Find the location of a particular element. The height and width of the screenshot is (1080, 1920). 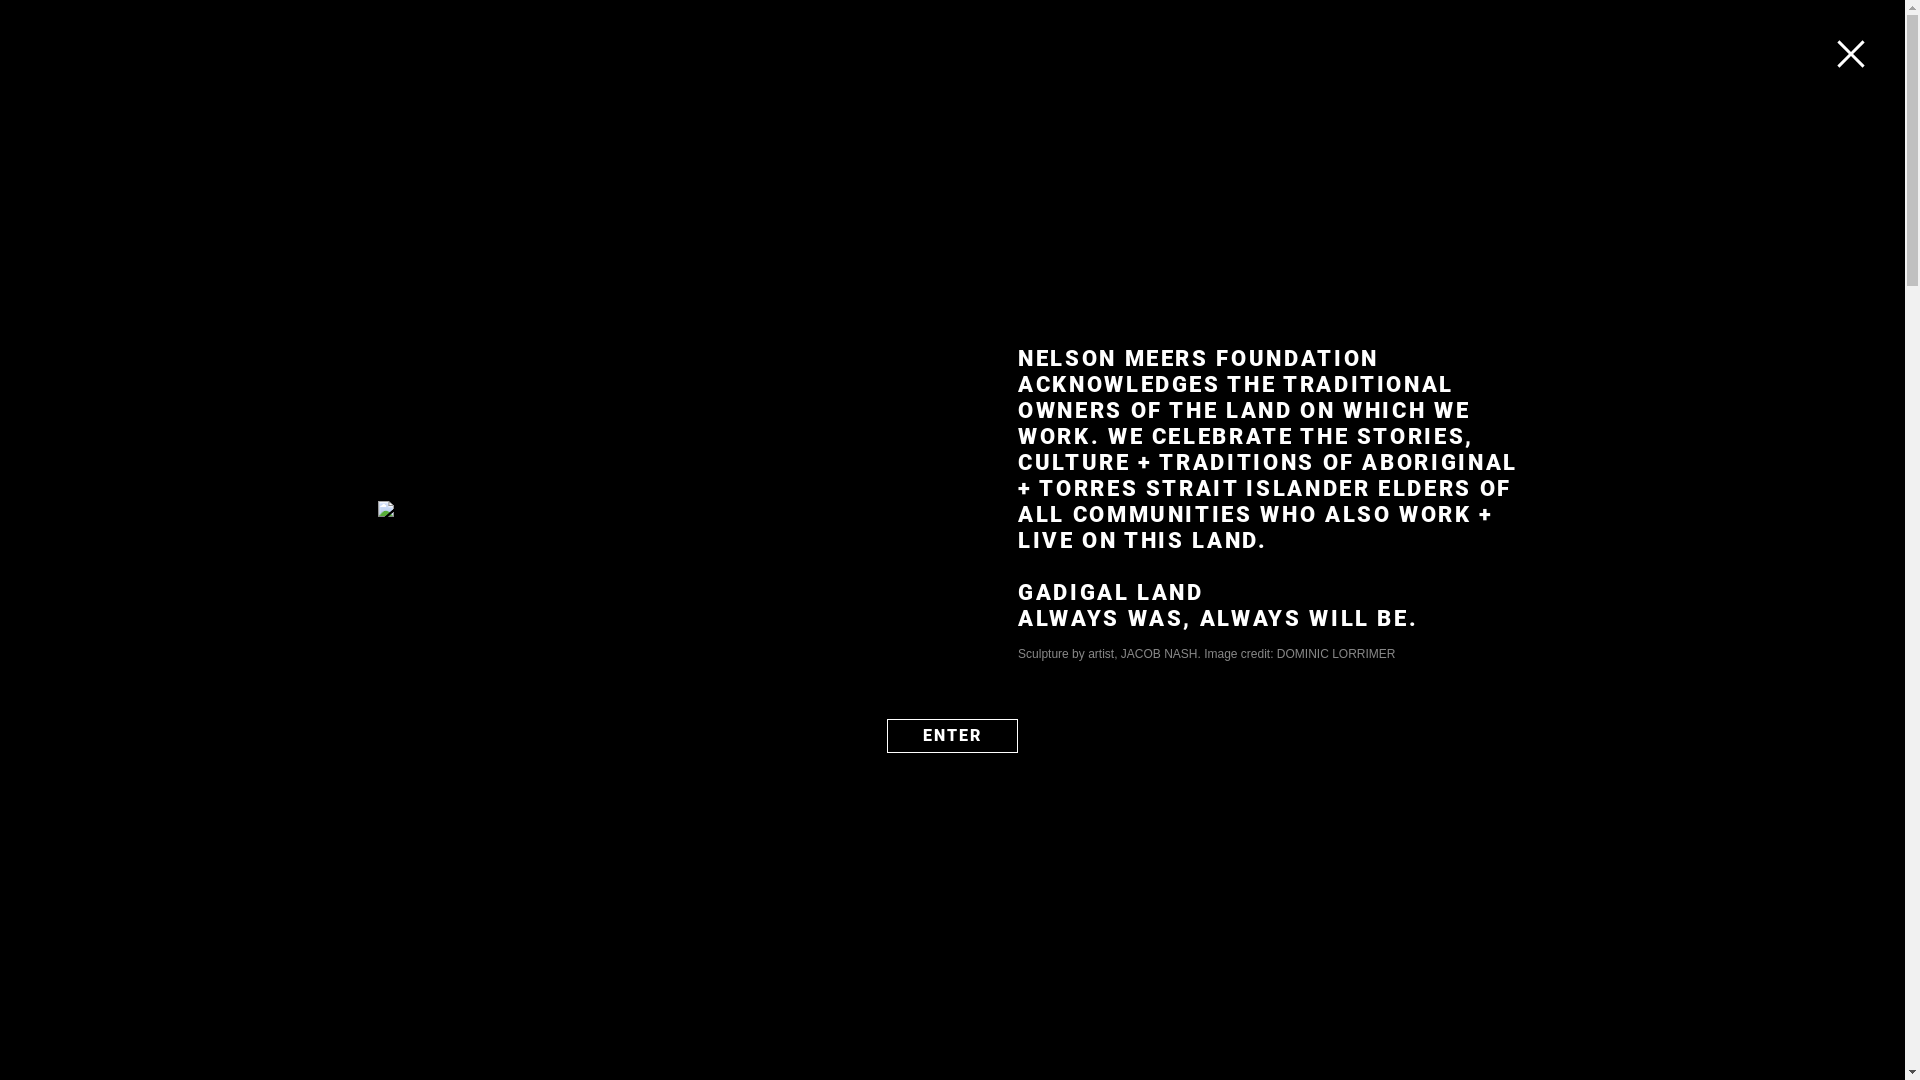

Impact Films Take Aim at Social Sector is located at coordinates (1327, 701).